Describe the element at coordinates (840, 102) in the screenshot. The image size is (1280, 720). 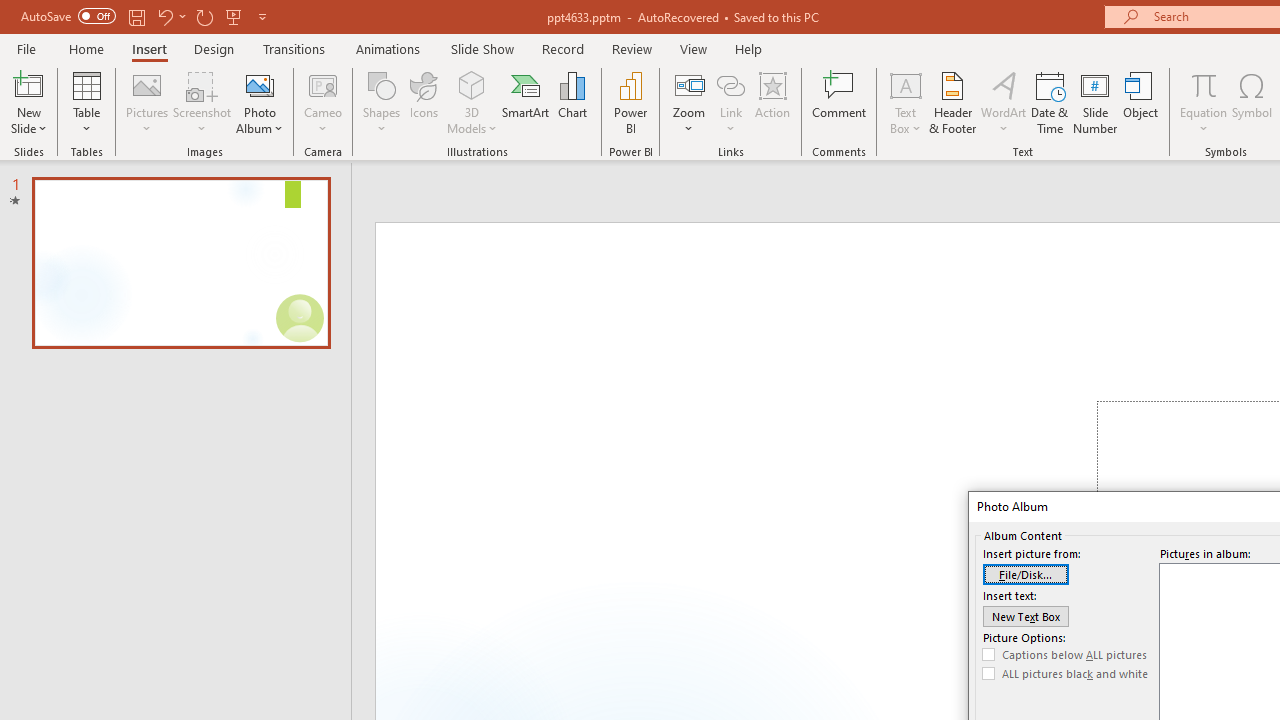
I see `Comment` at that location.